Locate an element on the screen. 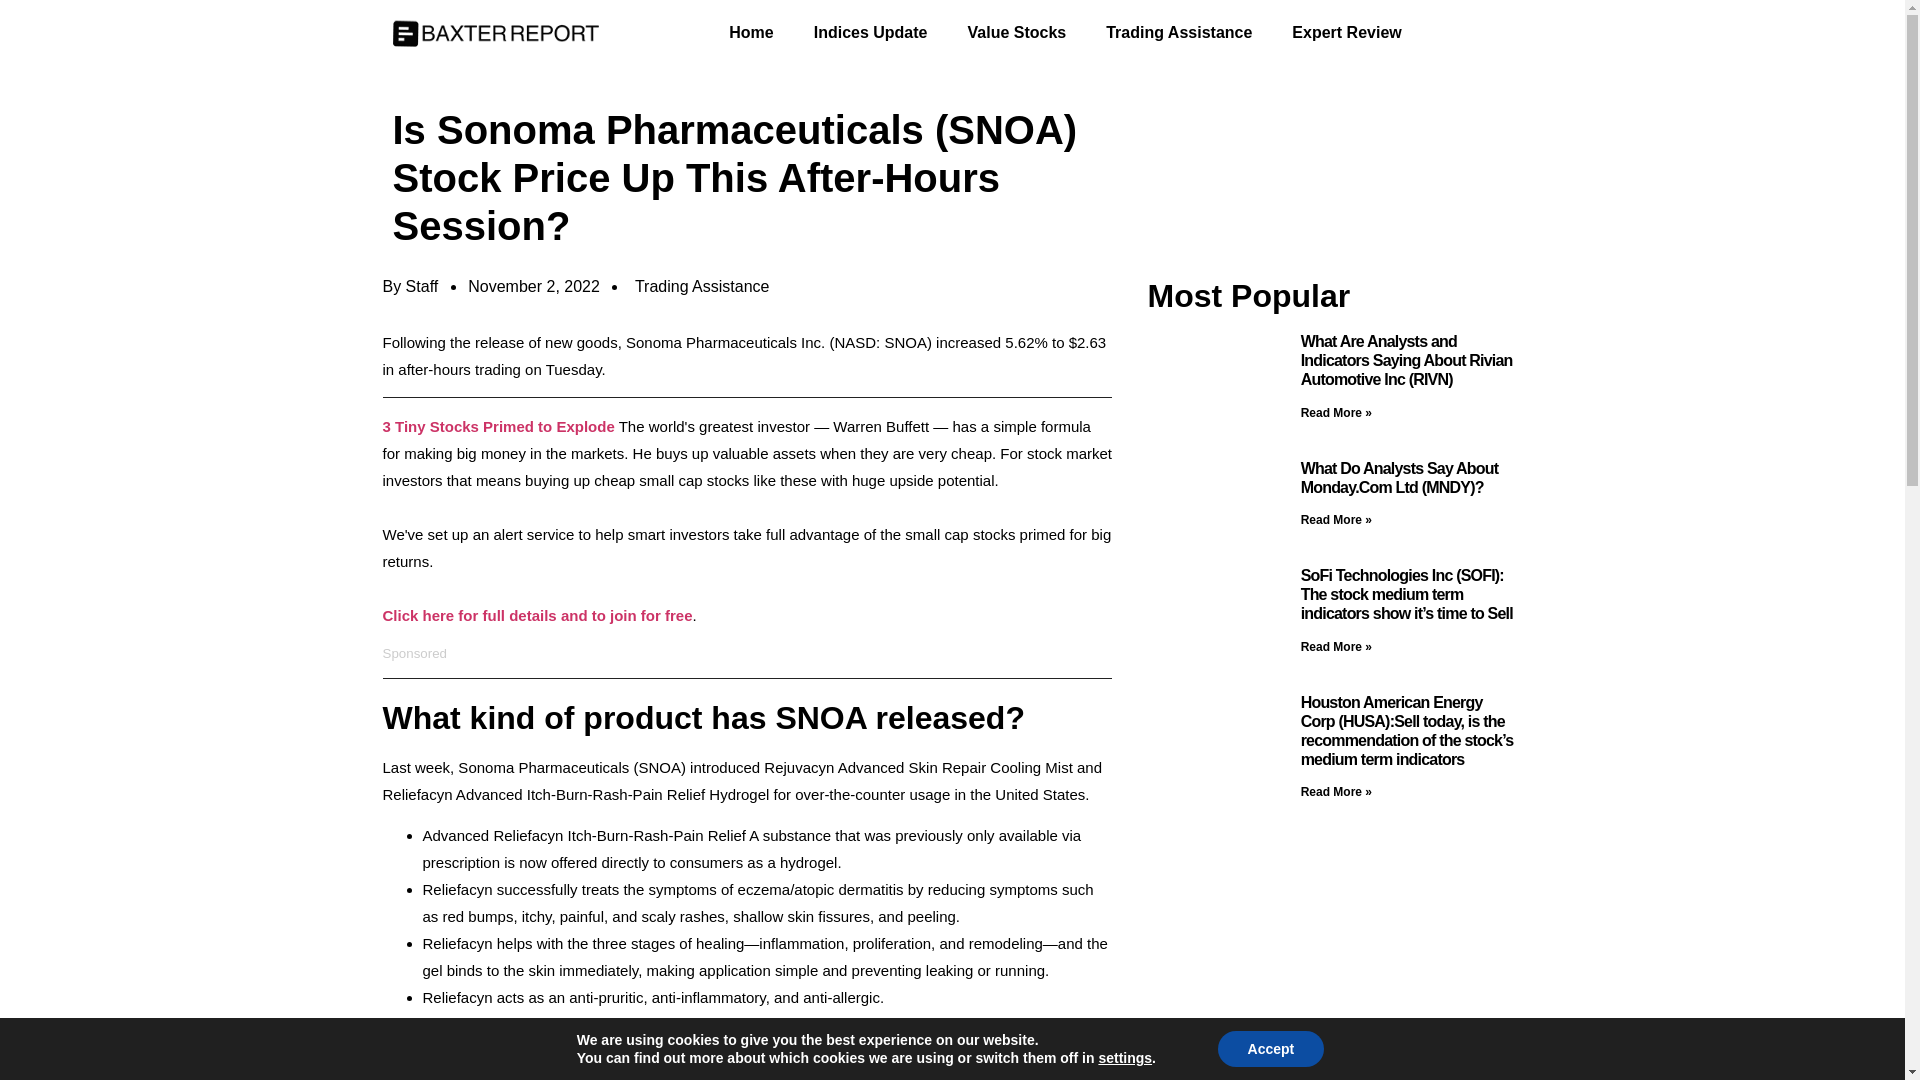 The image size is (1920, 1080). By Staff is located at coordinates (410, 287).